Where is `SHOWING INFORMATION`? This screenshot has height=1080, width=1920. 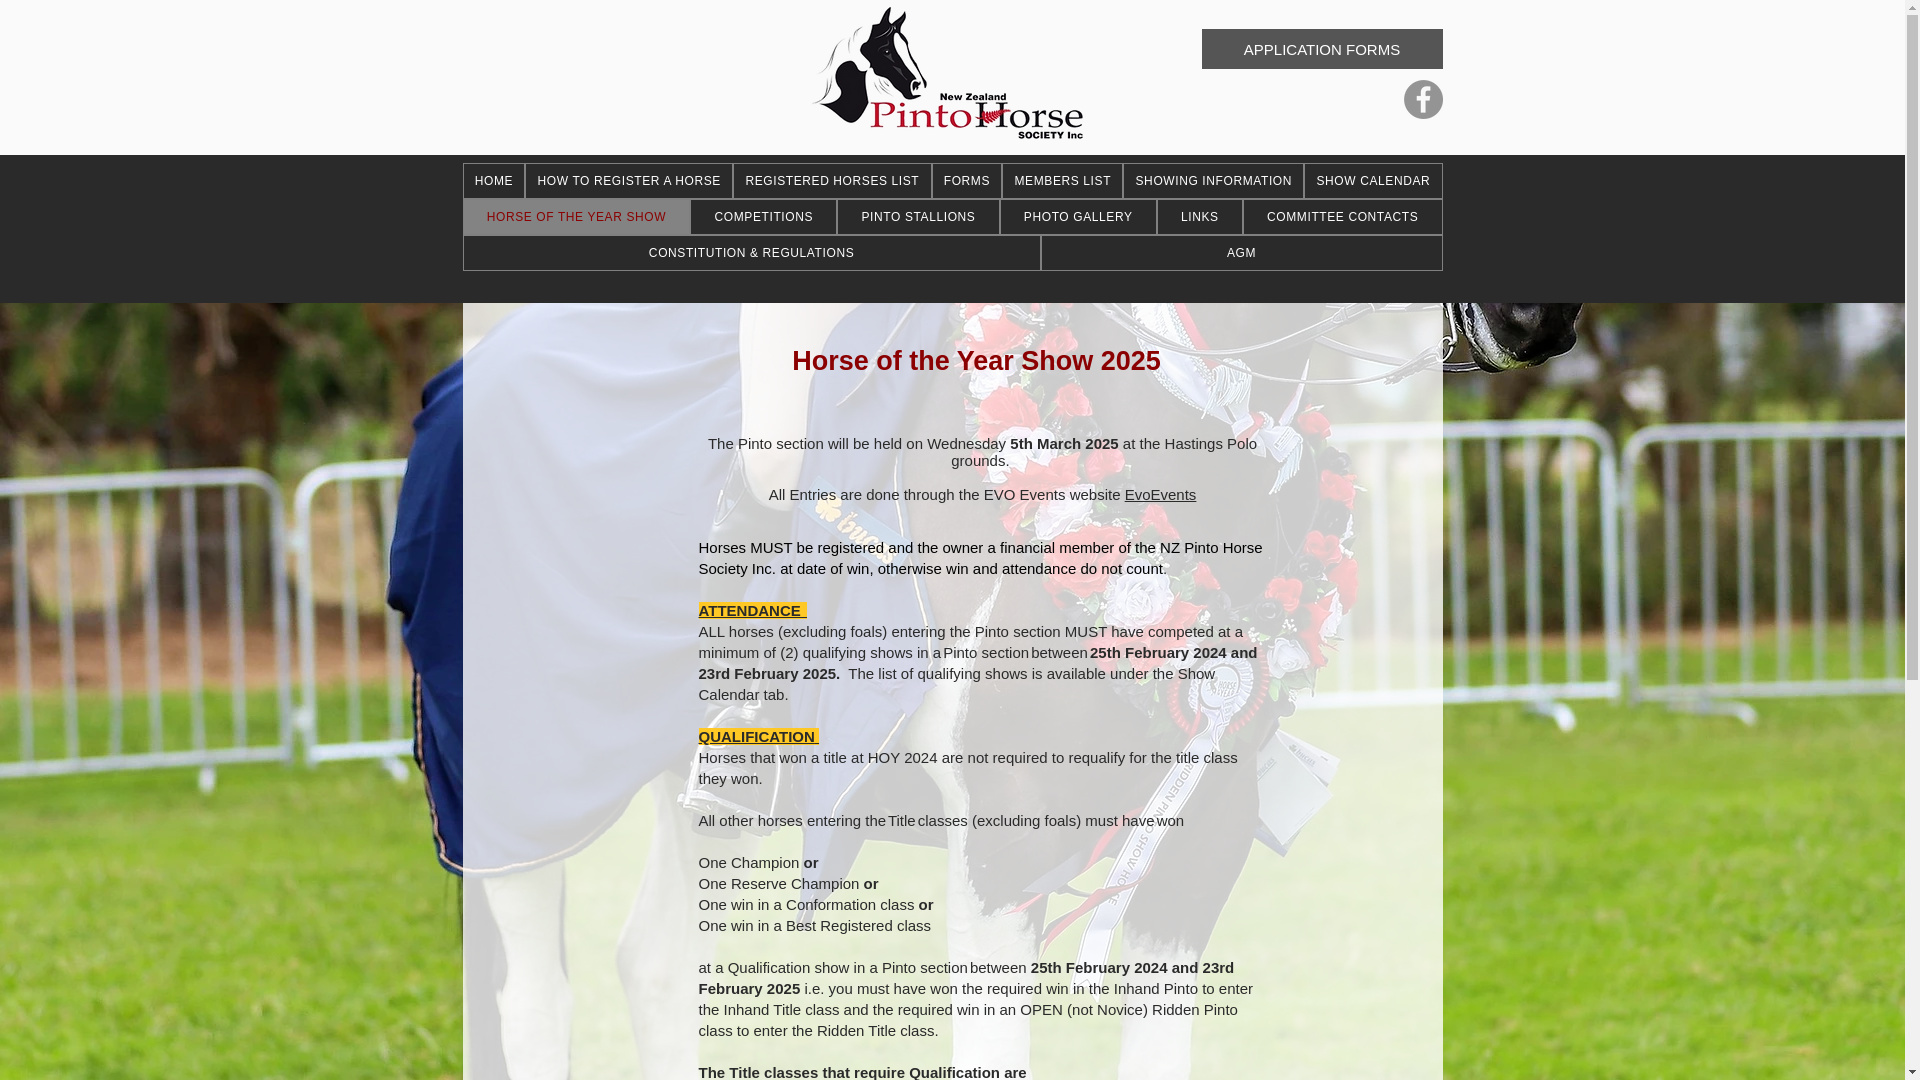 SHOWING INFORMATION is located at coordinates (1213, 180).